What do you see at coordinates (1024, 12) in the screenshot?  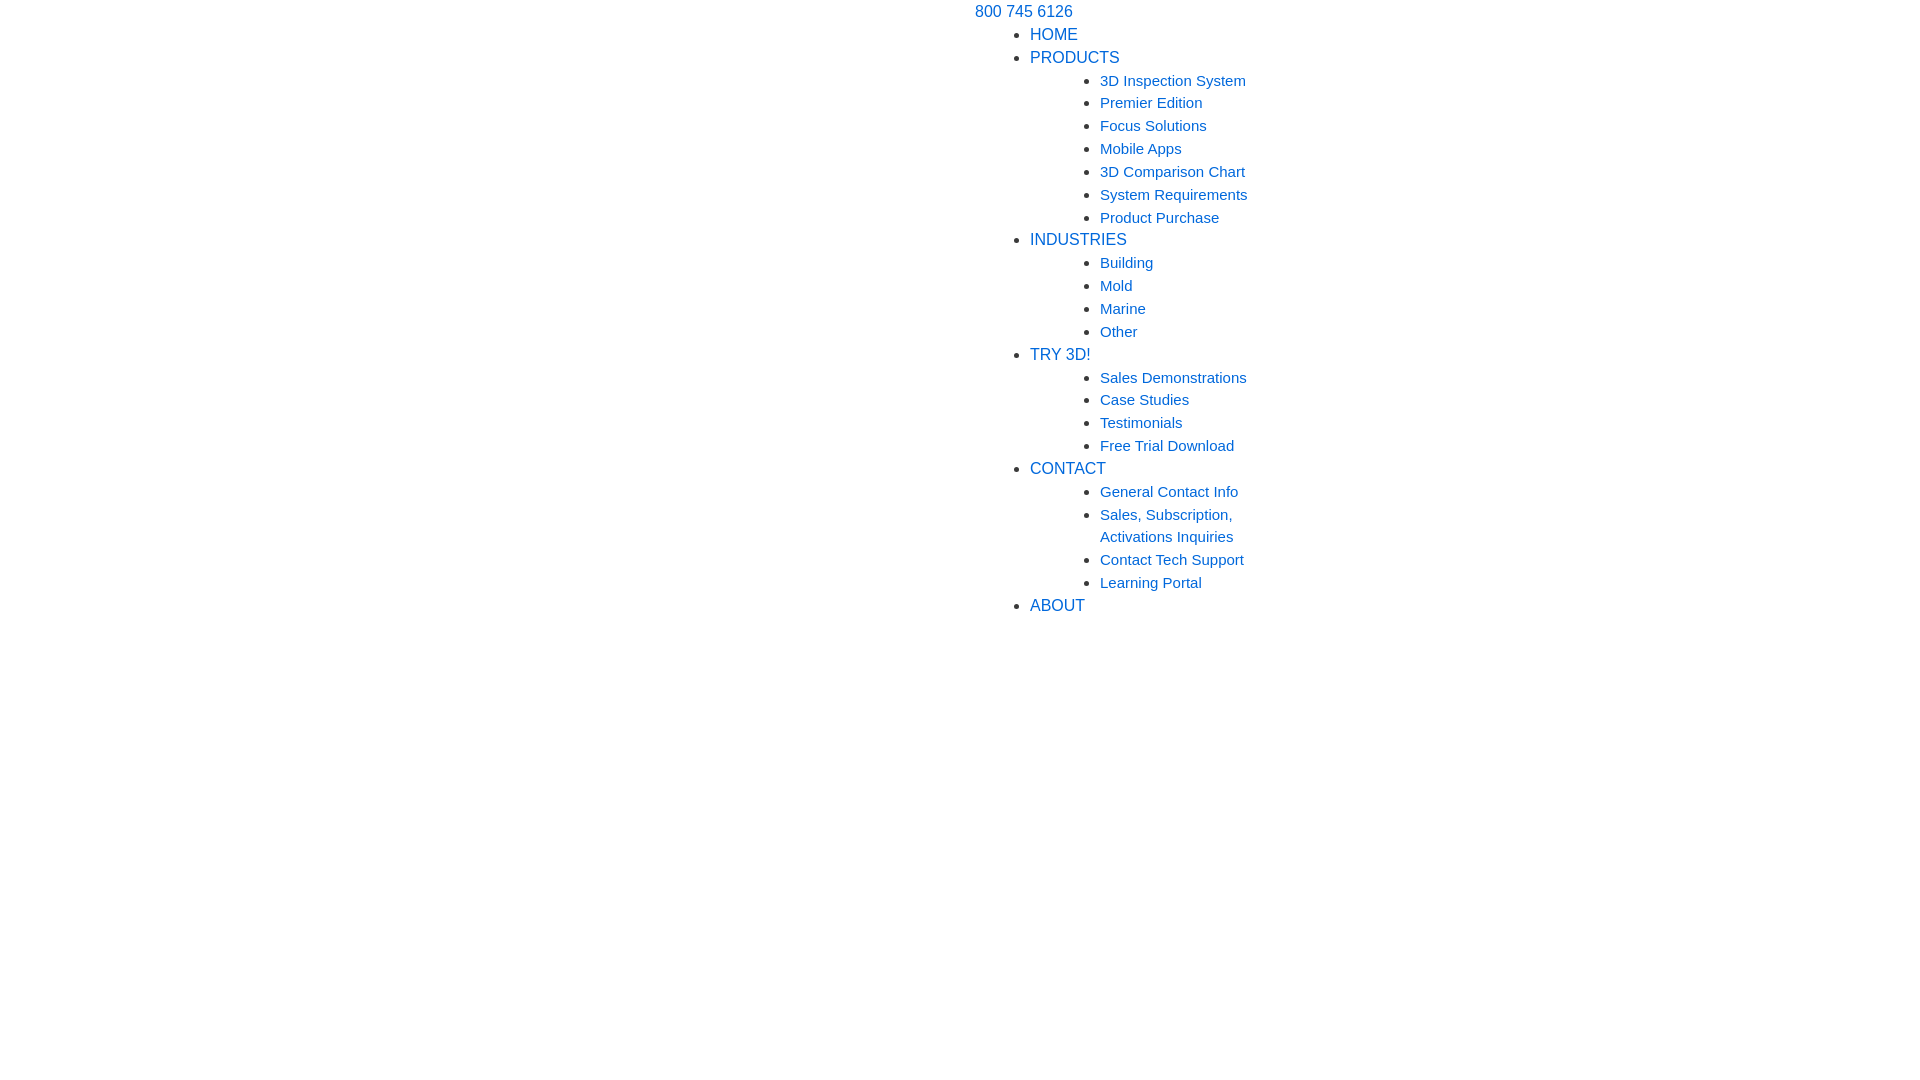 I see `800 745 6126` at bounding box center [1024, 12].